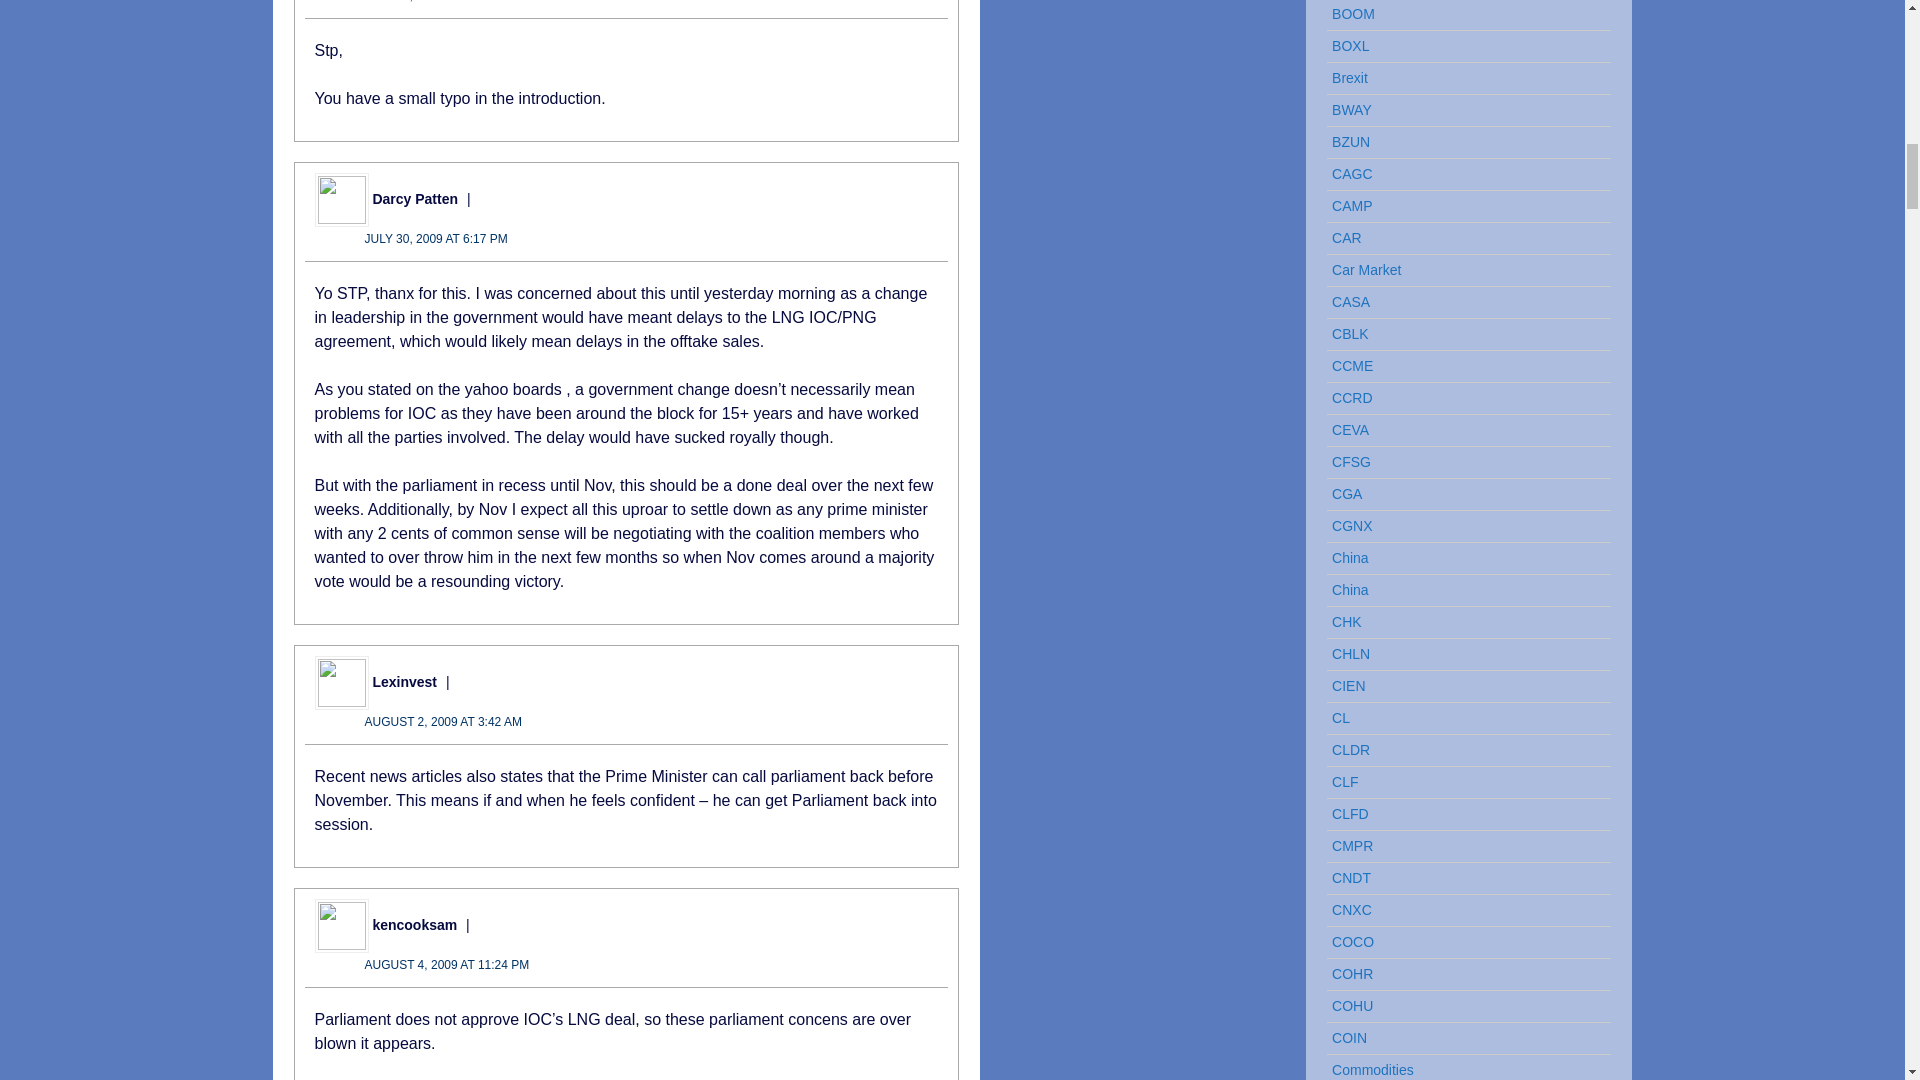 The image size is (1920, 1080). What do you see at coordinates (446, 964) in the screenshot?
I see `AUGUST 4, 2009 AT 11:24 PM` at bounding box center [446, 964].